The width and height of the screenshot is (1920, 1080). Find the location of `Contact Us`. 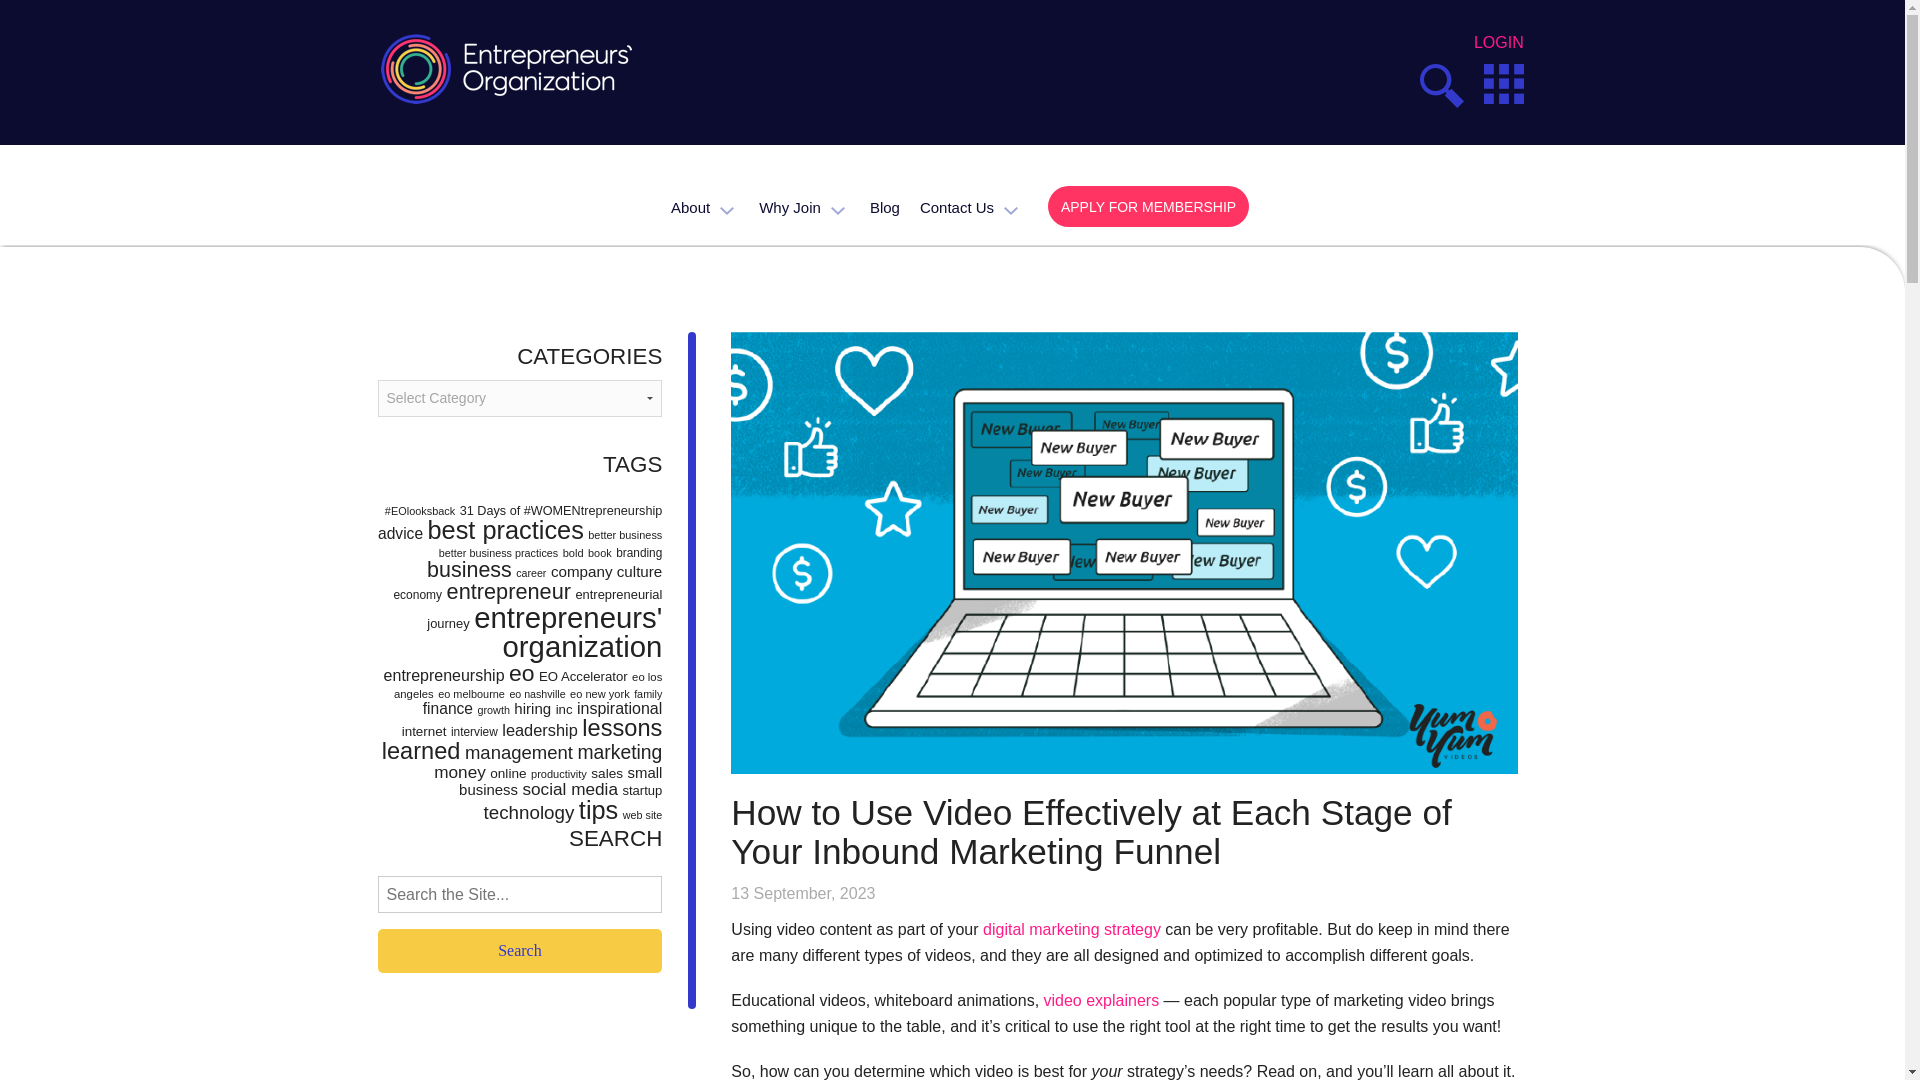

Contact Us is located at coordinates (966, 206).